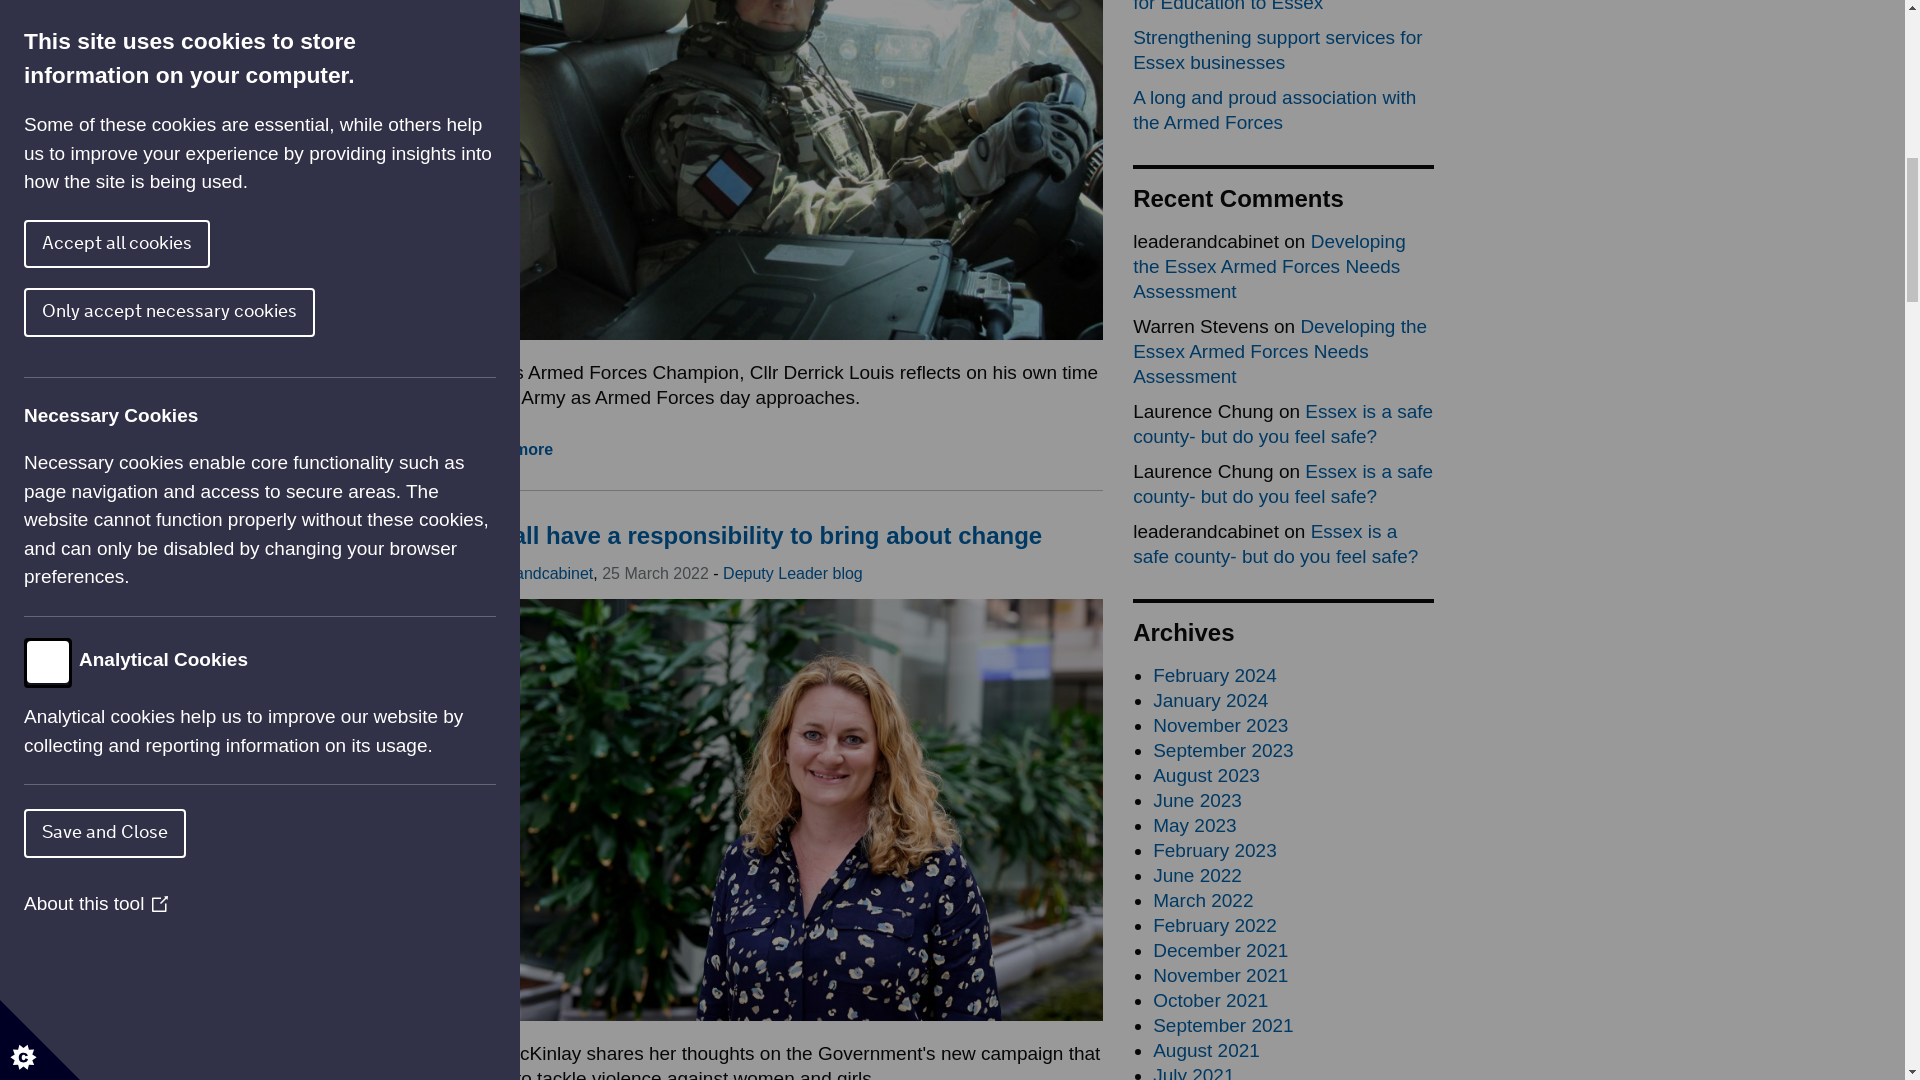  What do you see at coordinates (511, 448) in the screenshot?
I see `Read more` at bounding box center [511, 448].